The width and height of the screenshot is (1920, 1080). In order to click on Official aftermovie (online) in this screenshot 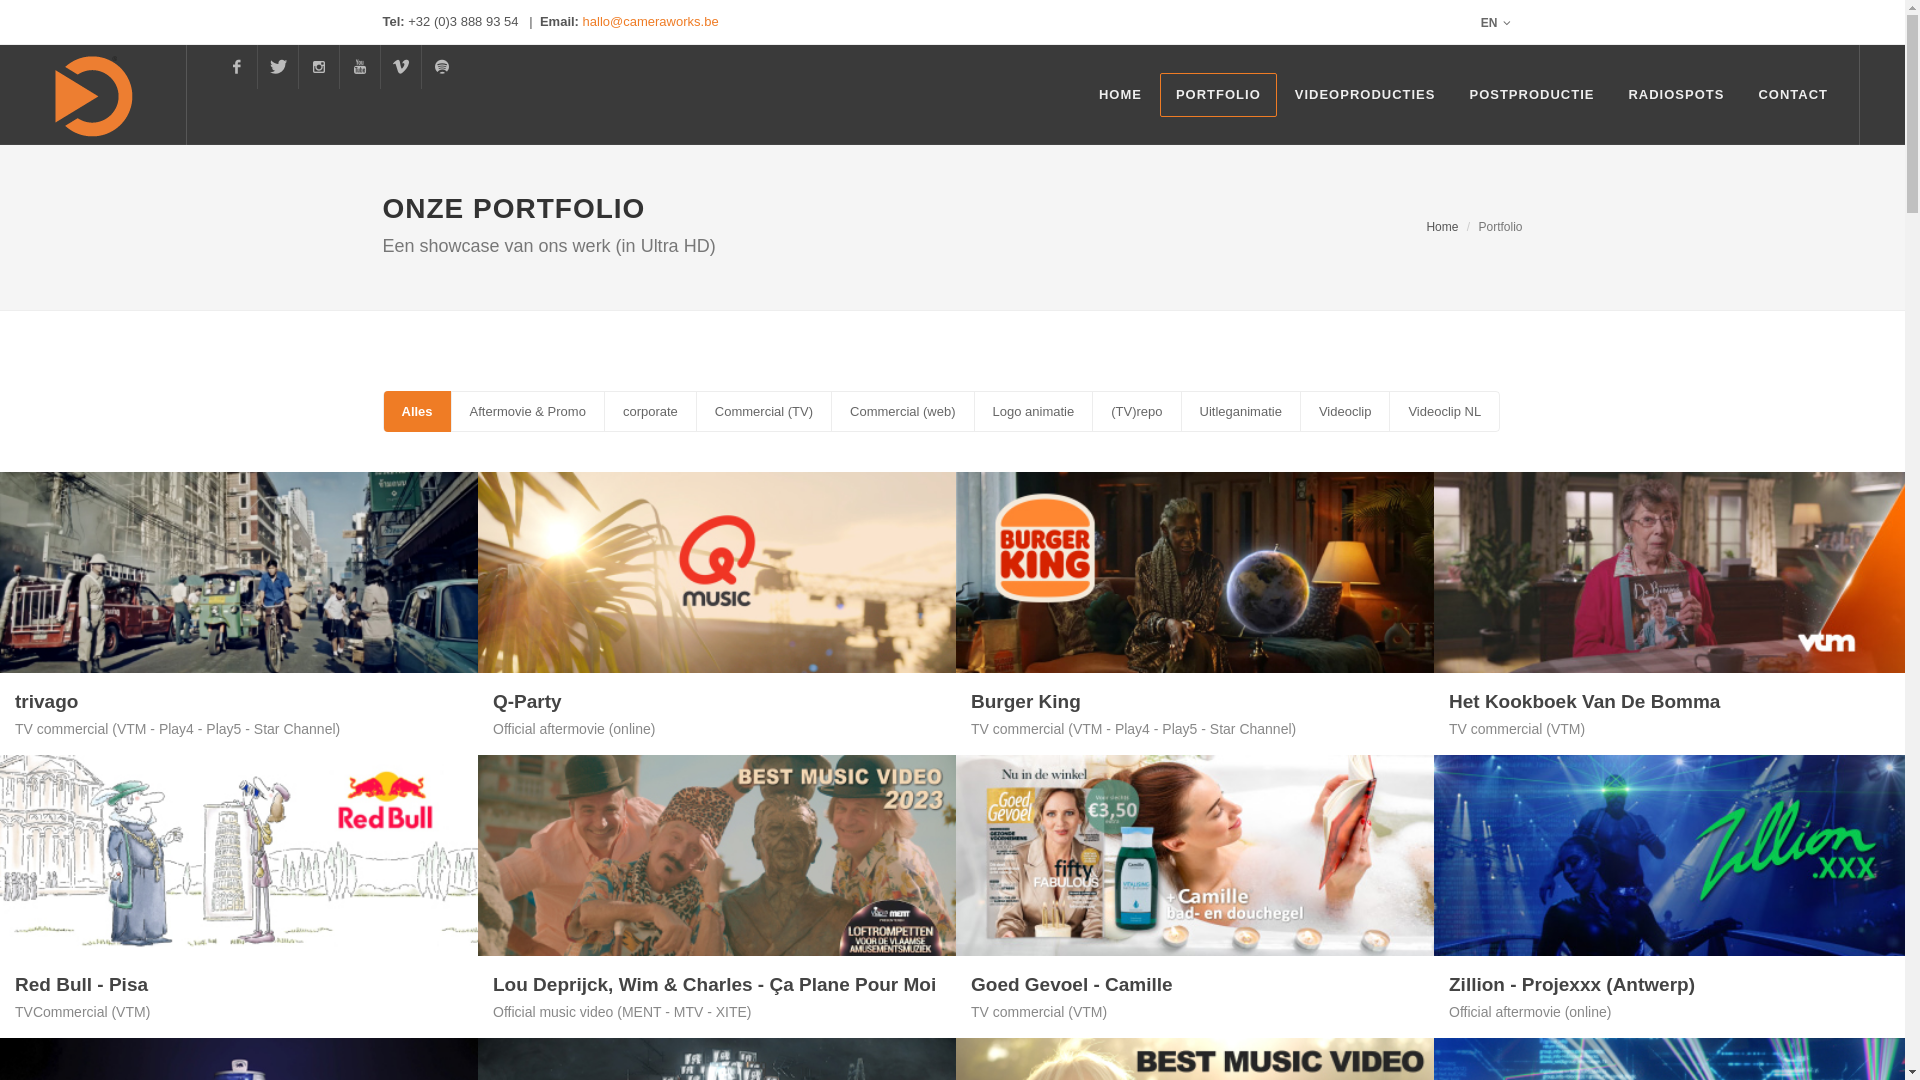, I will do `click(574, 729)`.